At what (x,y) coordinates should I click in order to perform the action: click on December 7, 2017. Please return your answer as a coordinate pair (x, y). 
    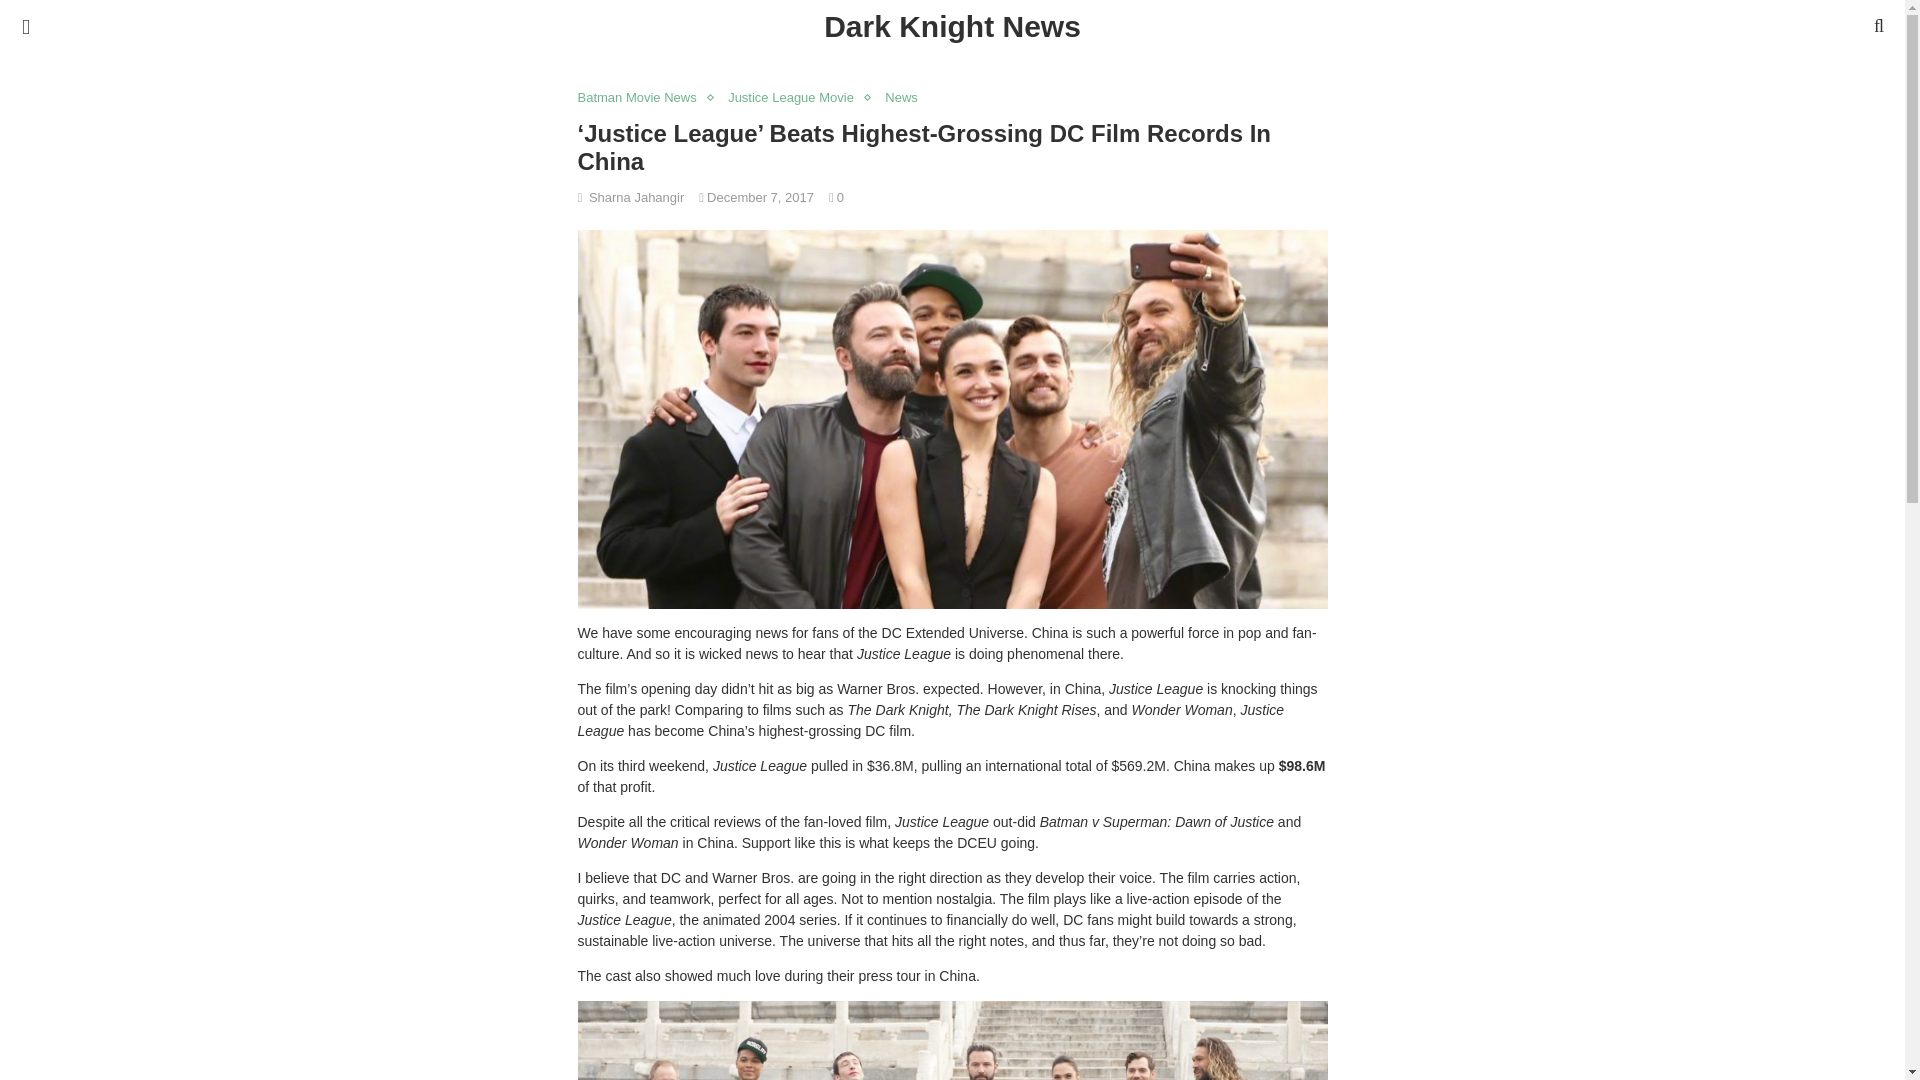
    Looking at the image, I should click on (760, 198).